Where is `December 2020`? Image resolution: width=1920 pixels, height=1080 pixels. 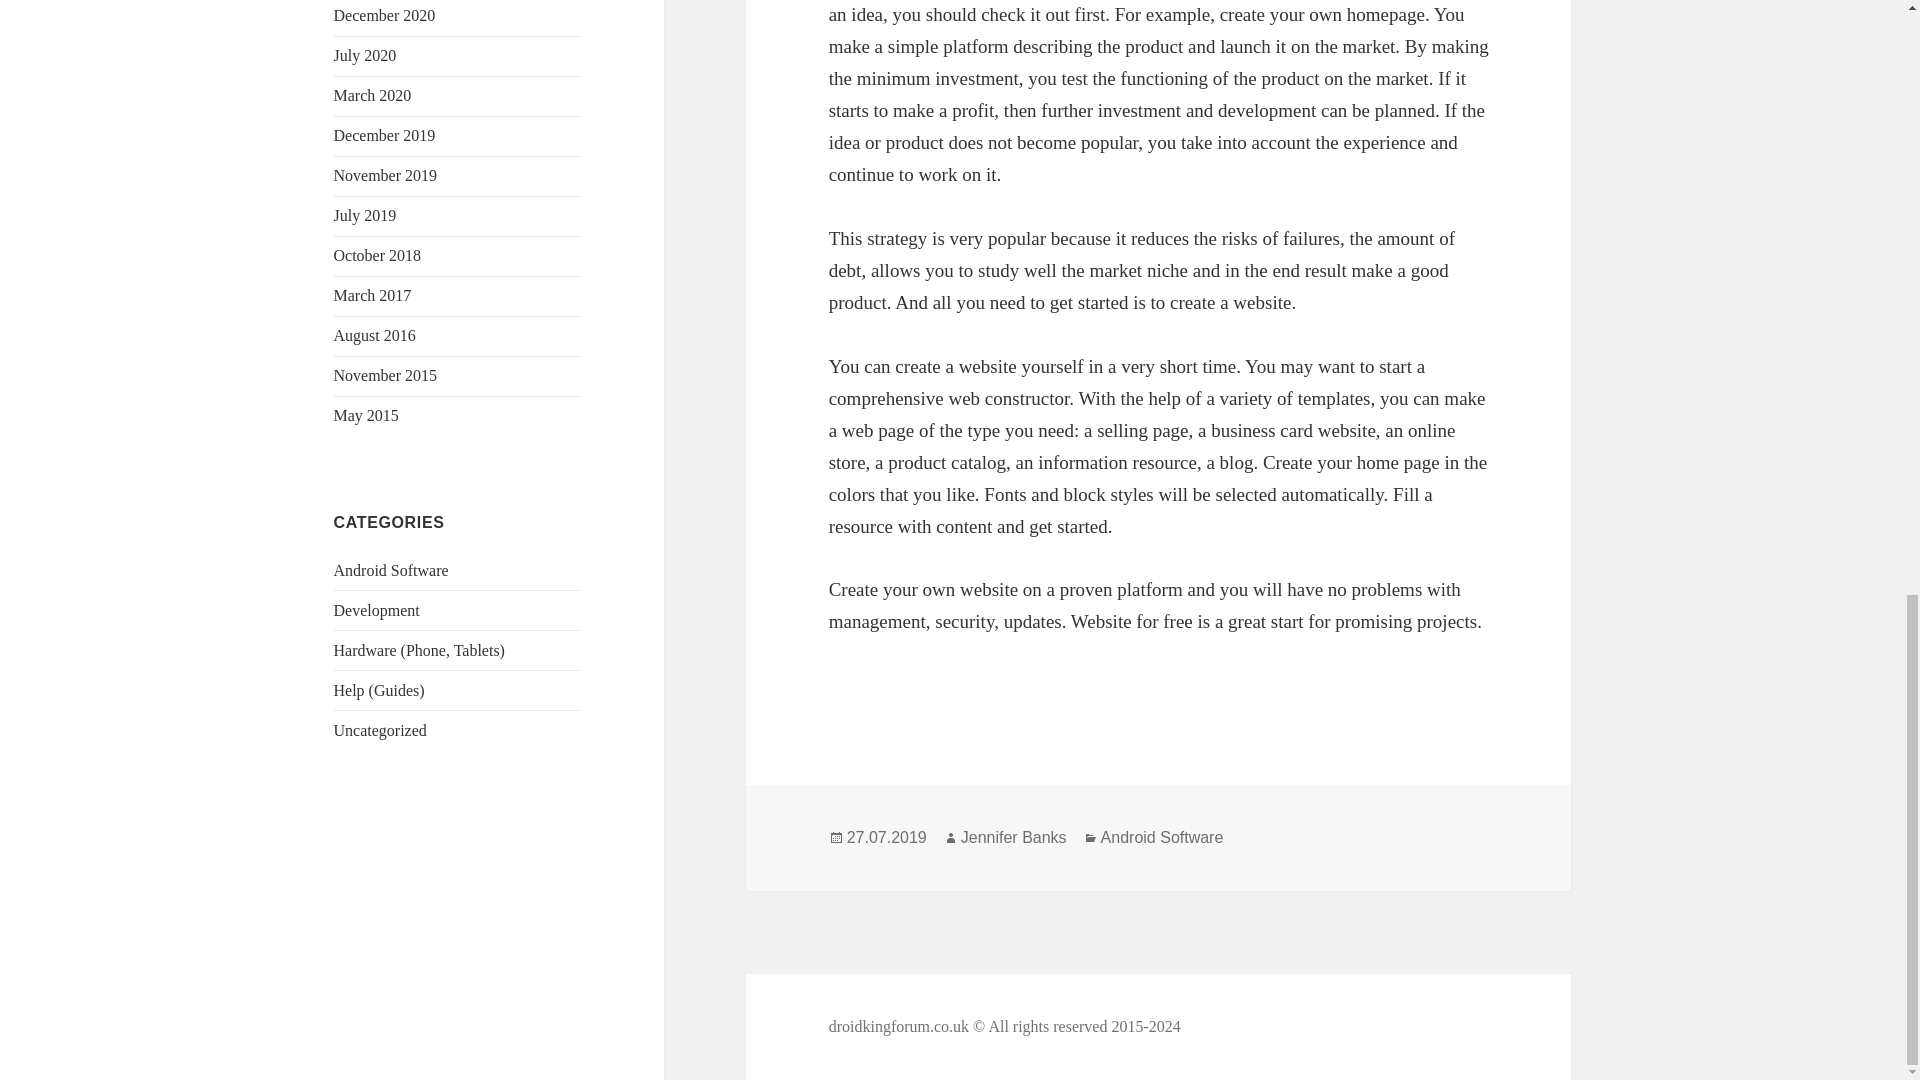 December 2020 is located at coordinates (384, 14).